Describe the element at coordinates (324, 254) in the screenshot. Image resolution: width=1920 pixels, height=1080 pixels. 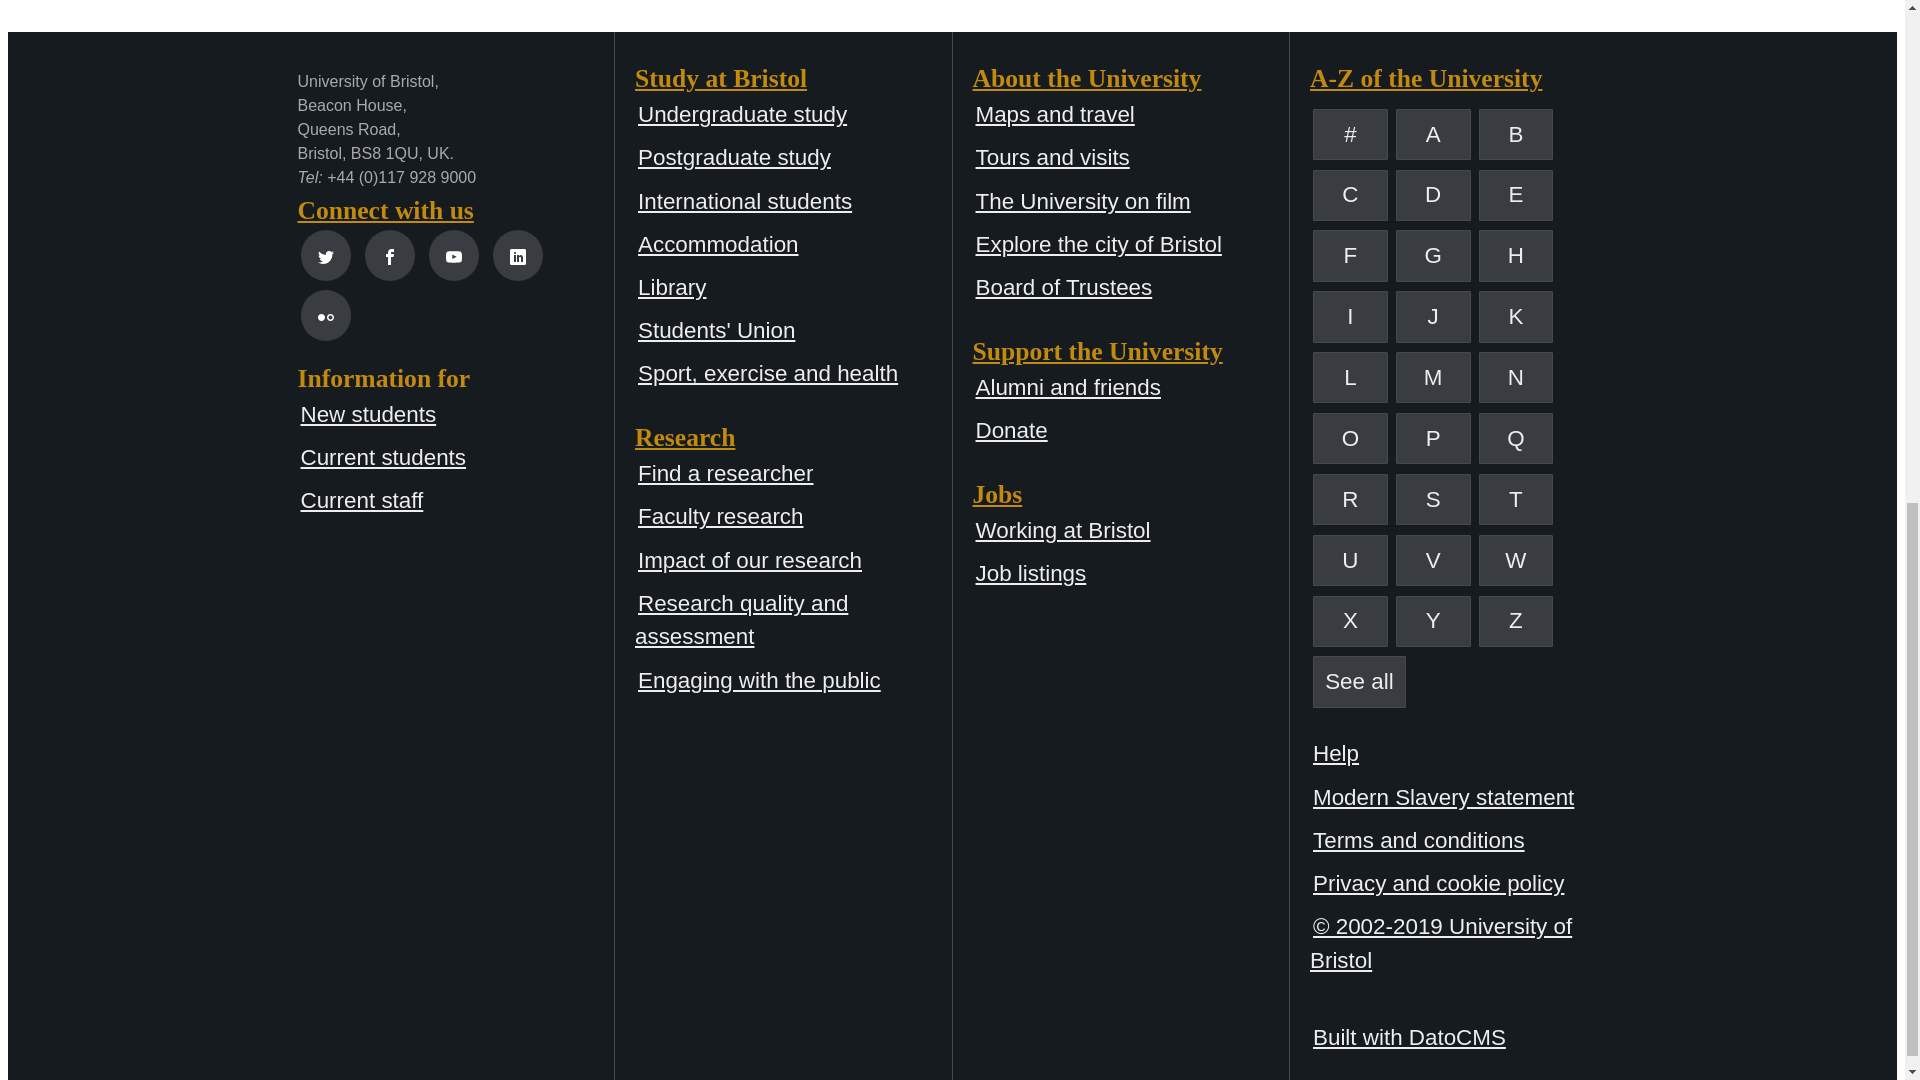
I see `Twitter` at that location.